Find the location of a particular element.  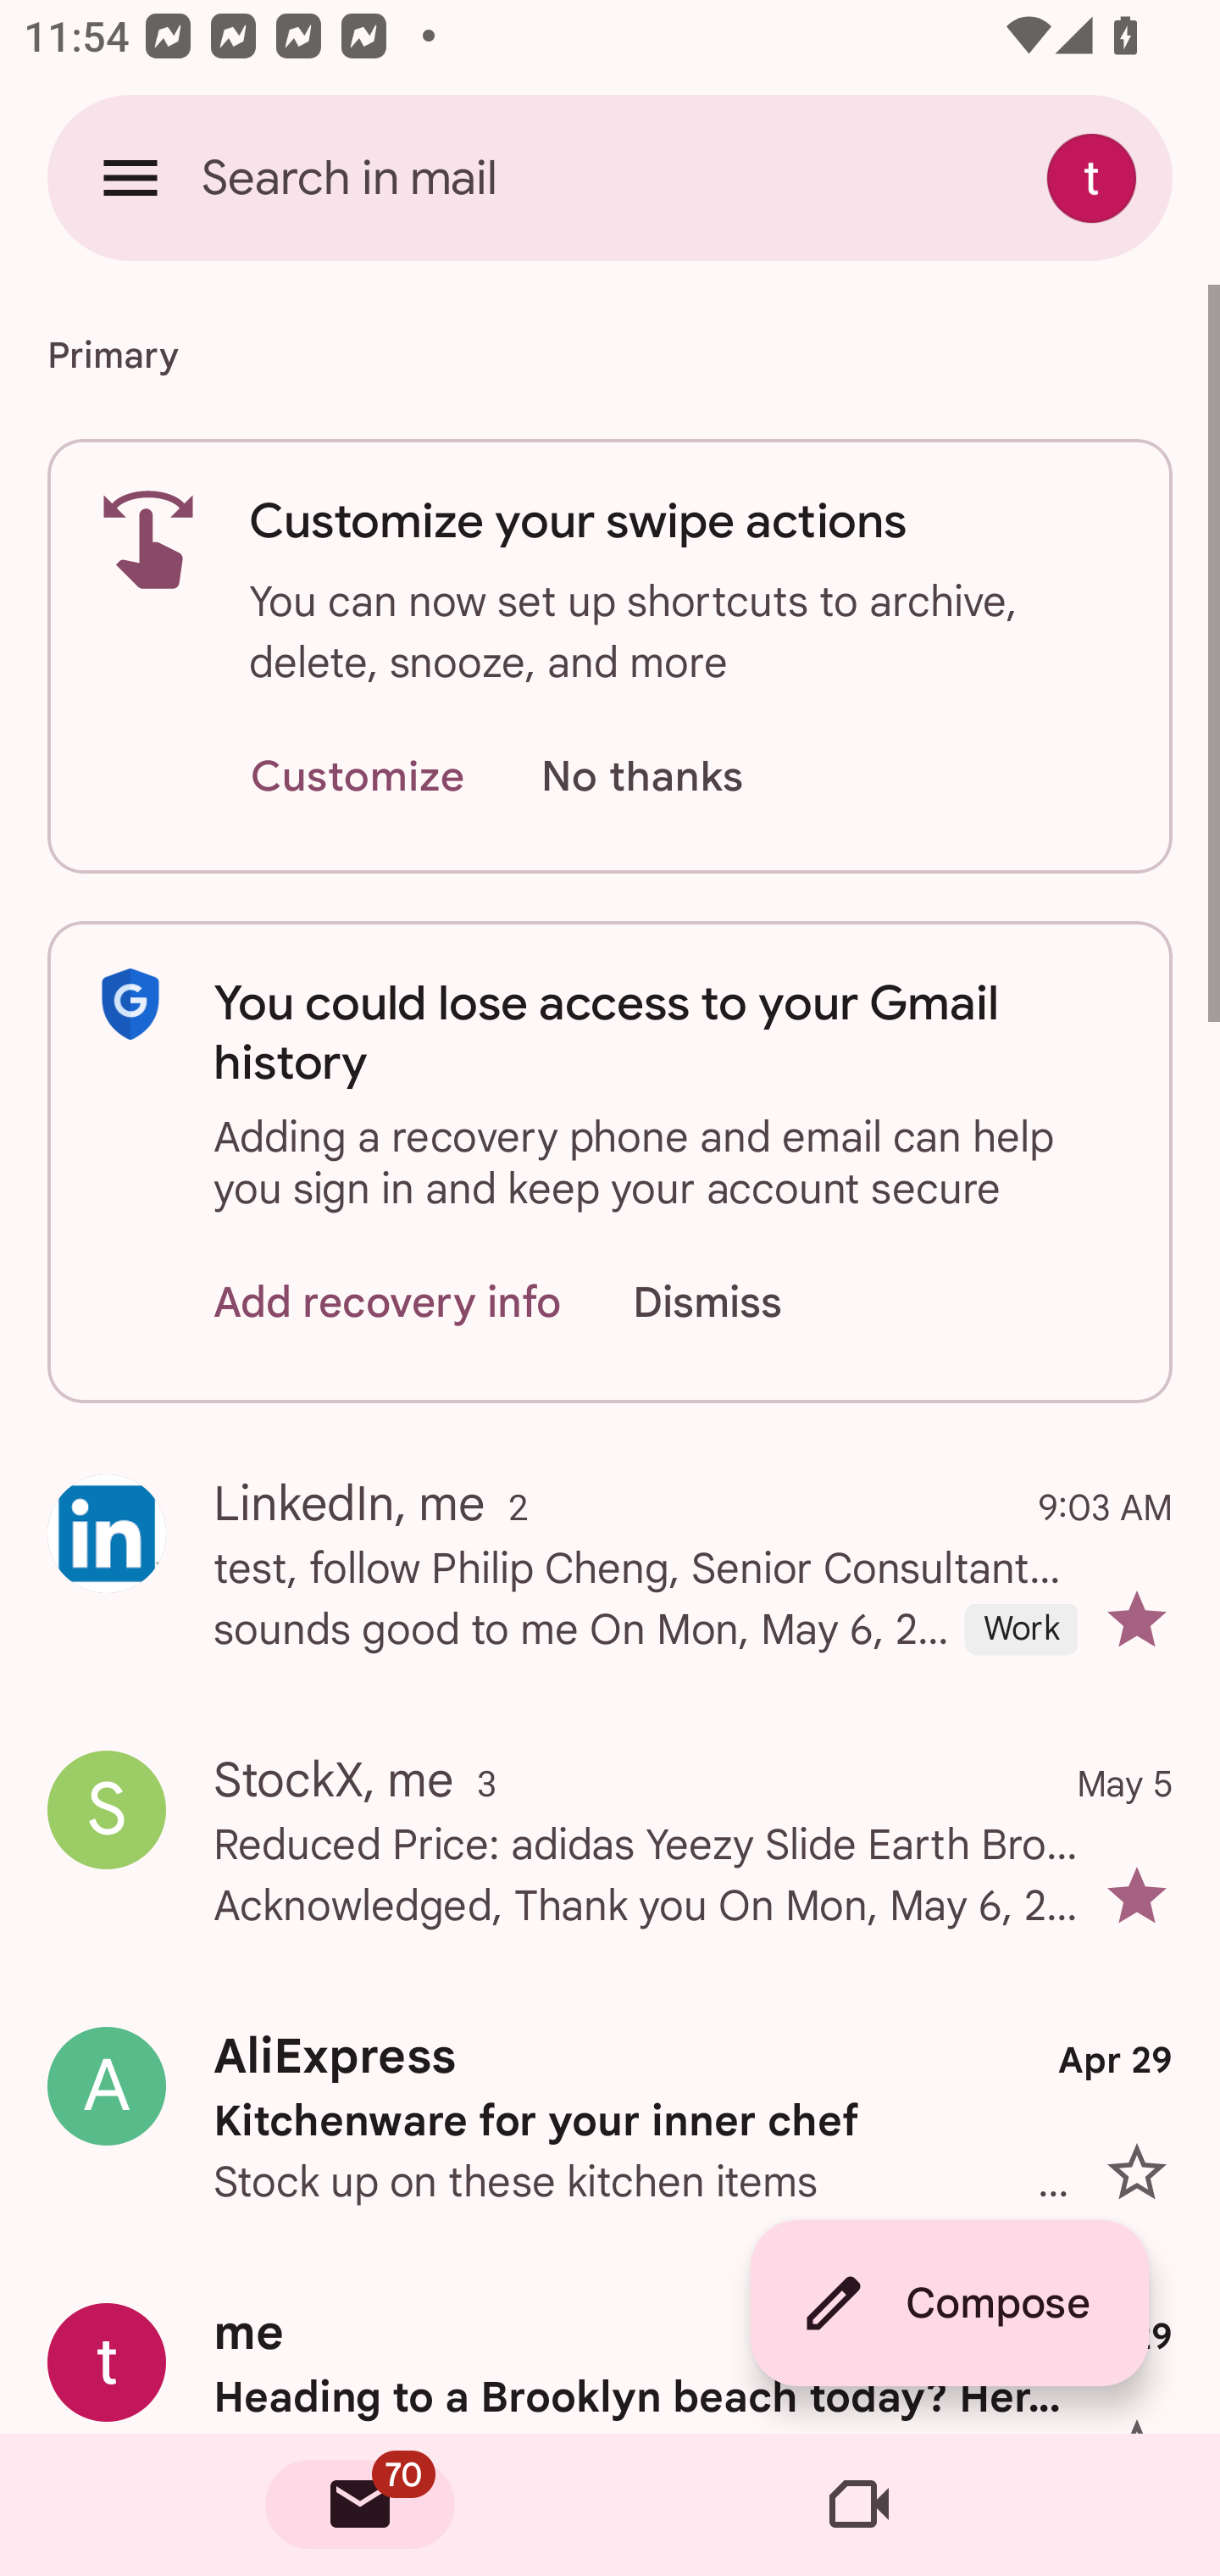

Meet is located at coordinates (859, 2505).